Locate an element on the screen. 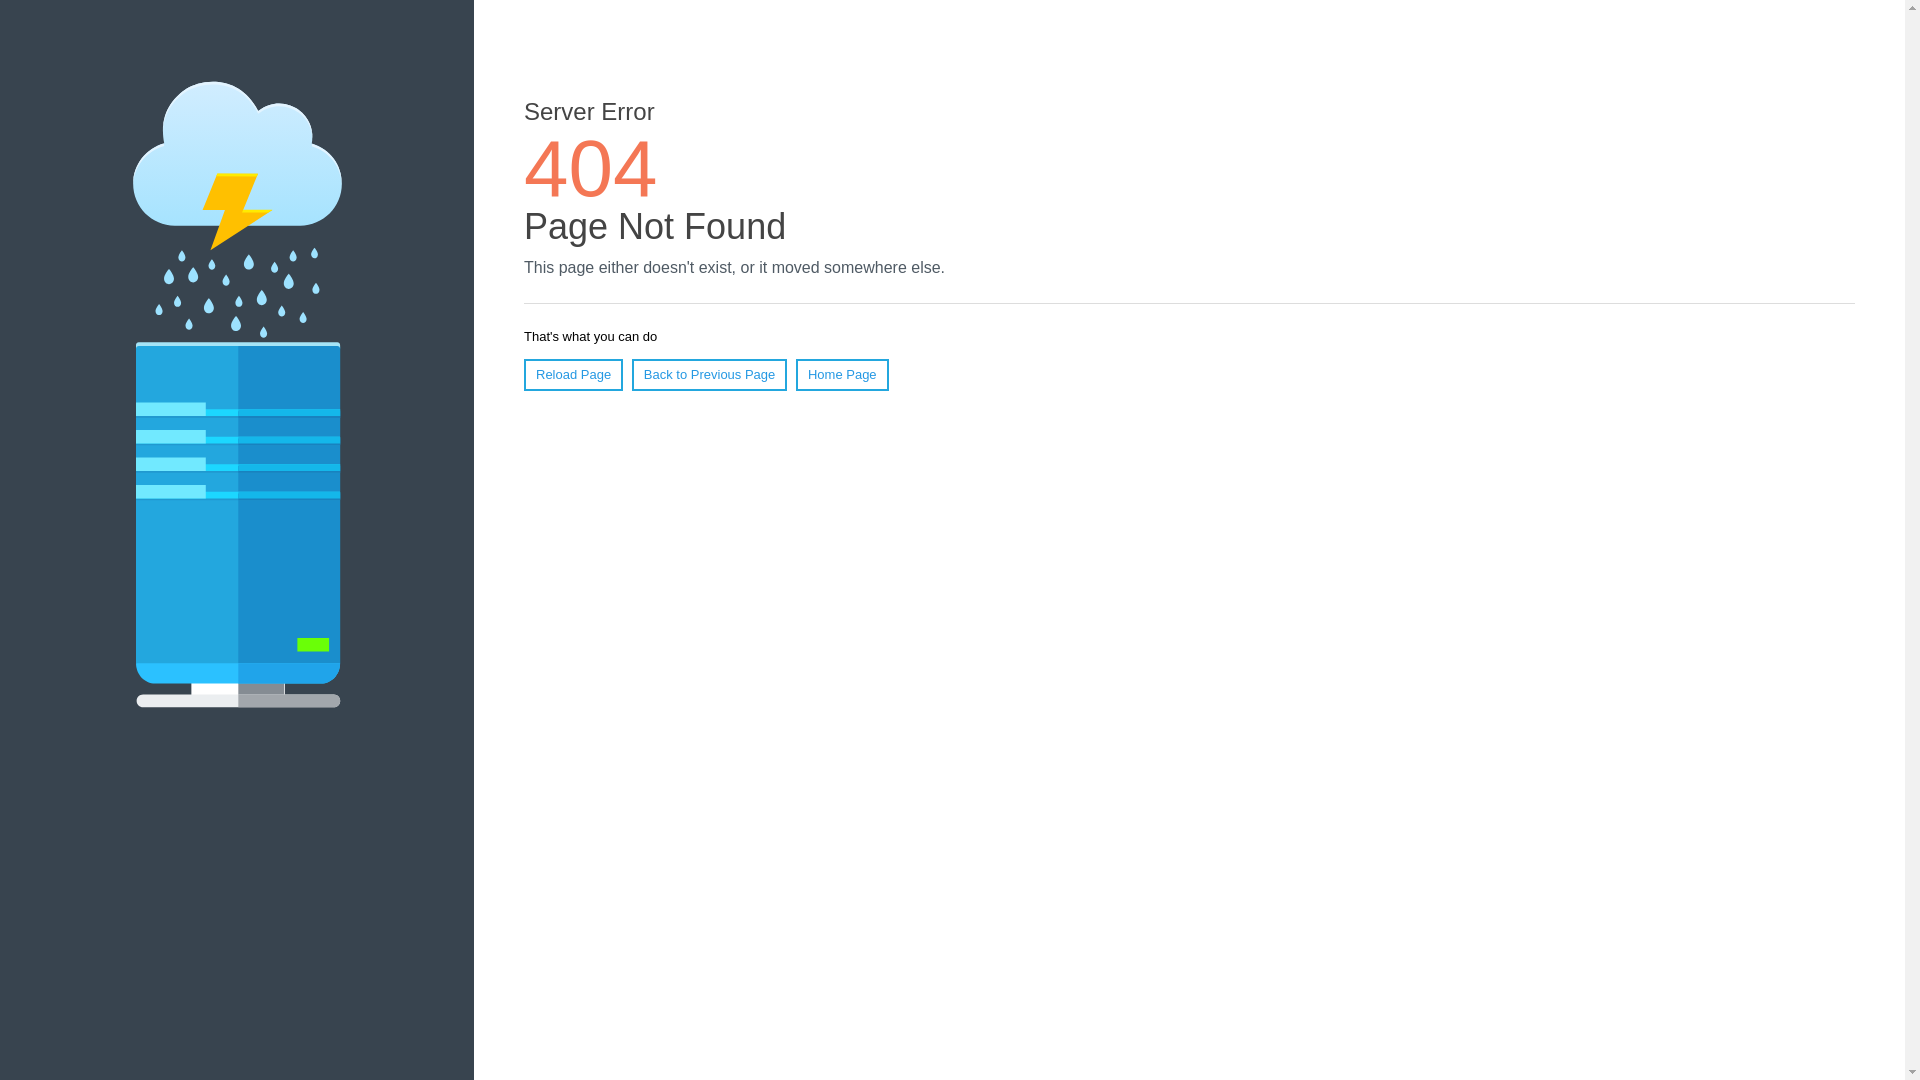 This screenshot has width=1920, height=1080. Home Page is located at coordinates (842, 375).